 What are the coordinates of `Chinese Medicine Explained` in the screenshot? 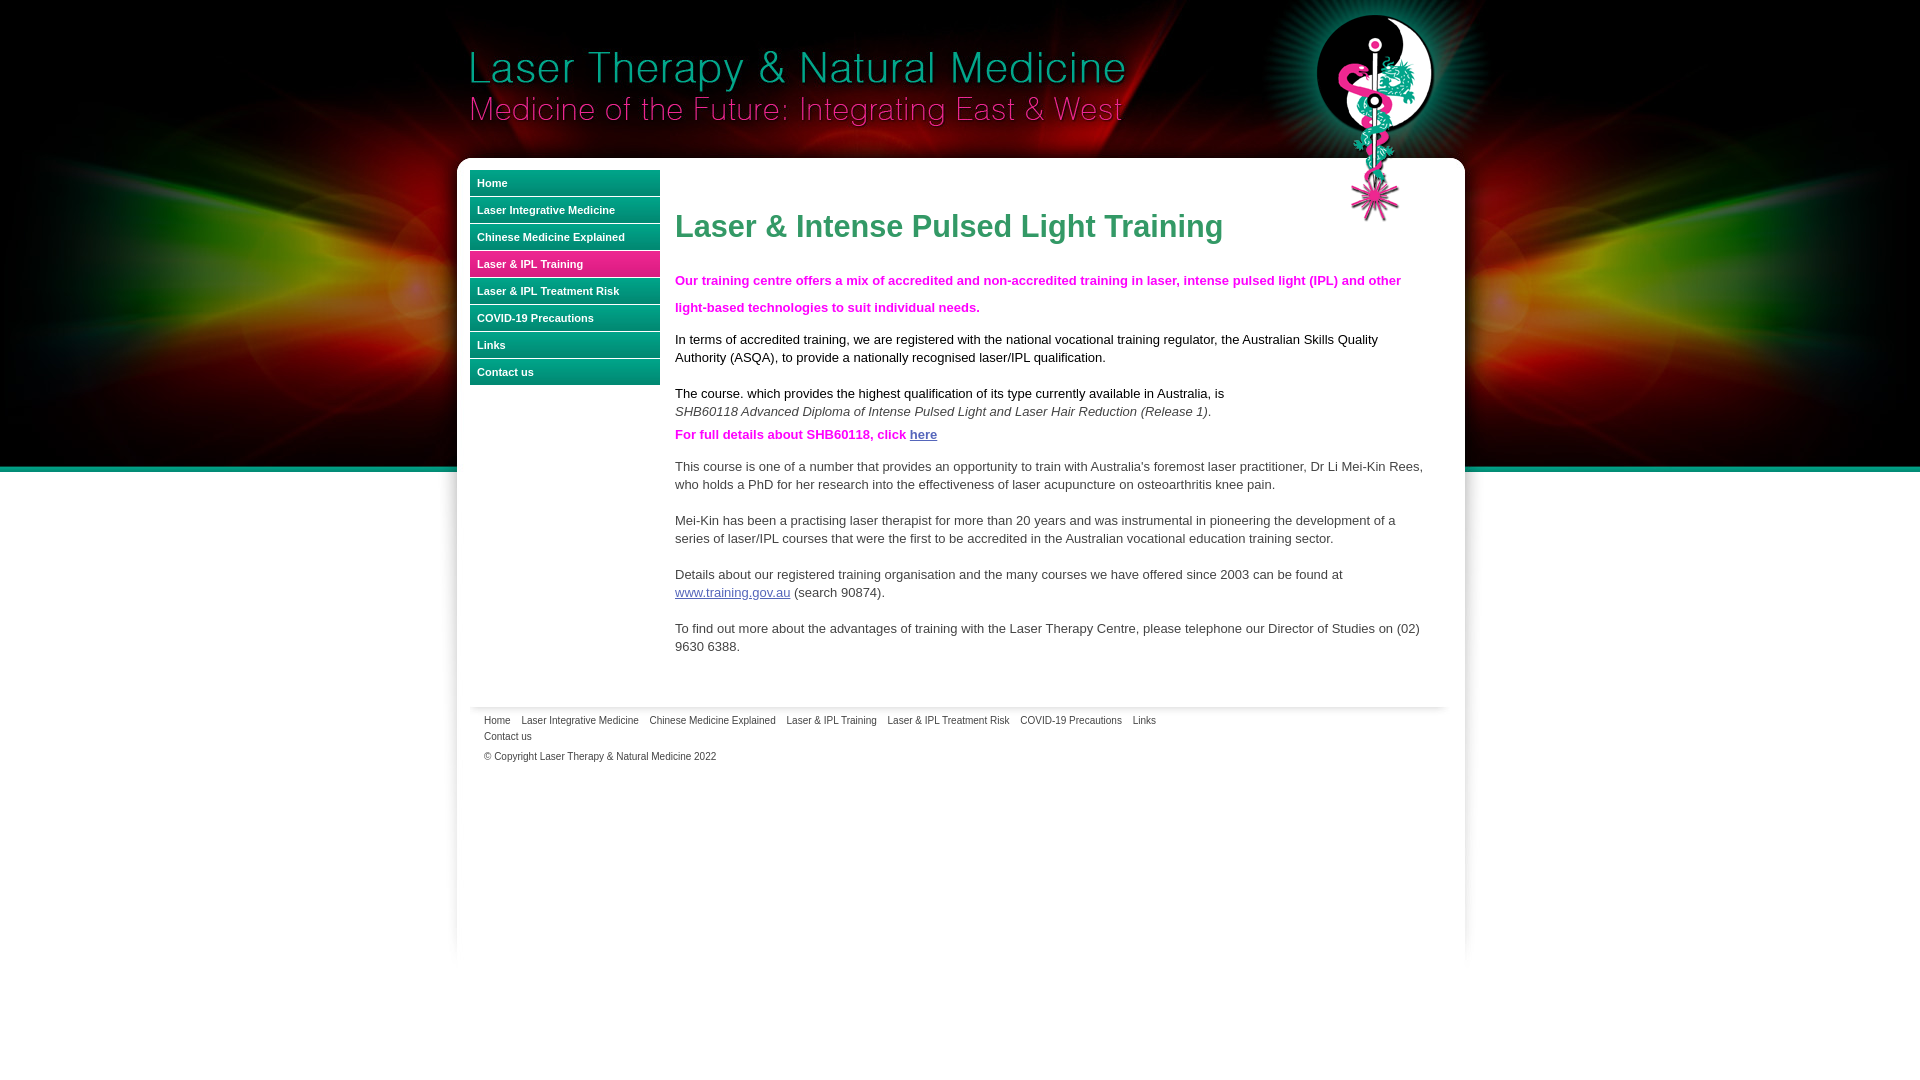 It's located at (713, 721).